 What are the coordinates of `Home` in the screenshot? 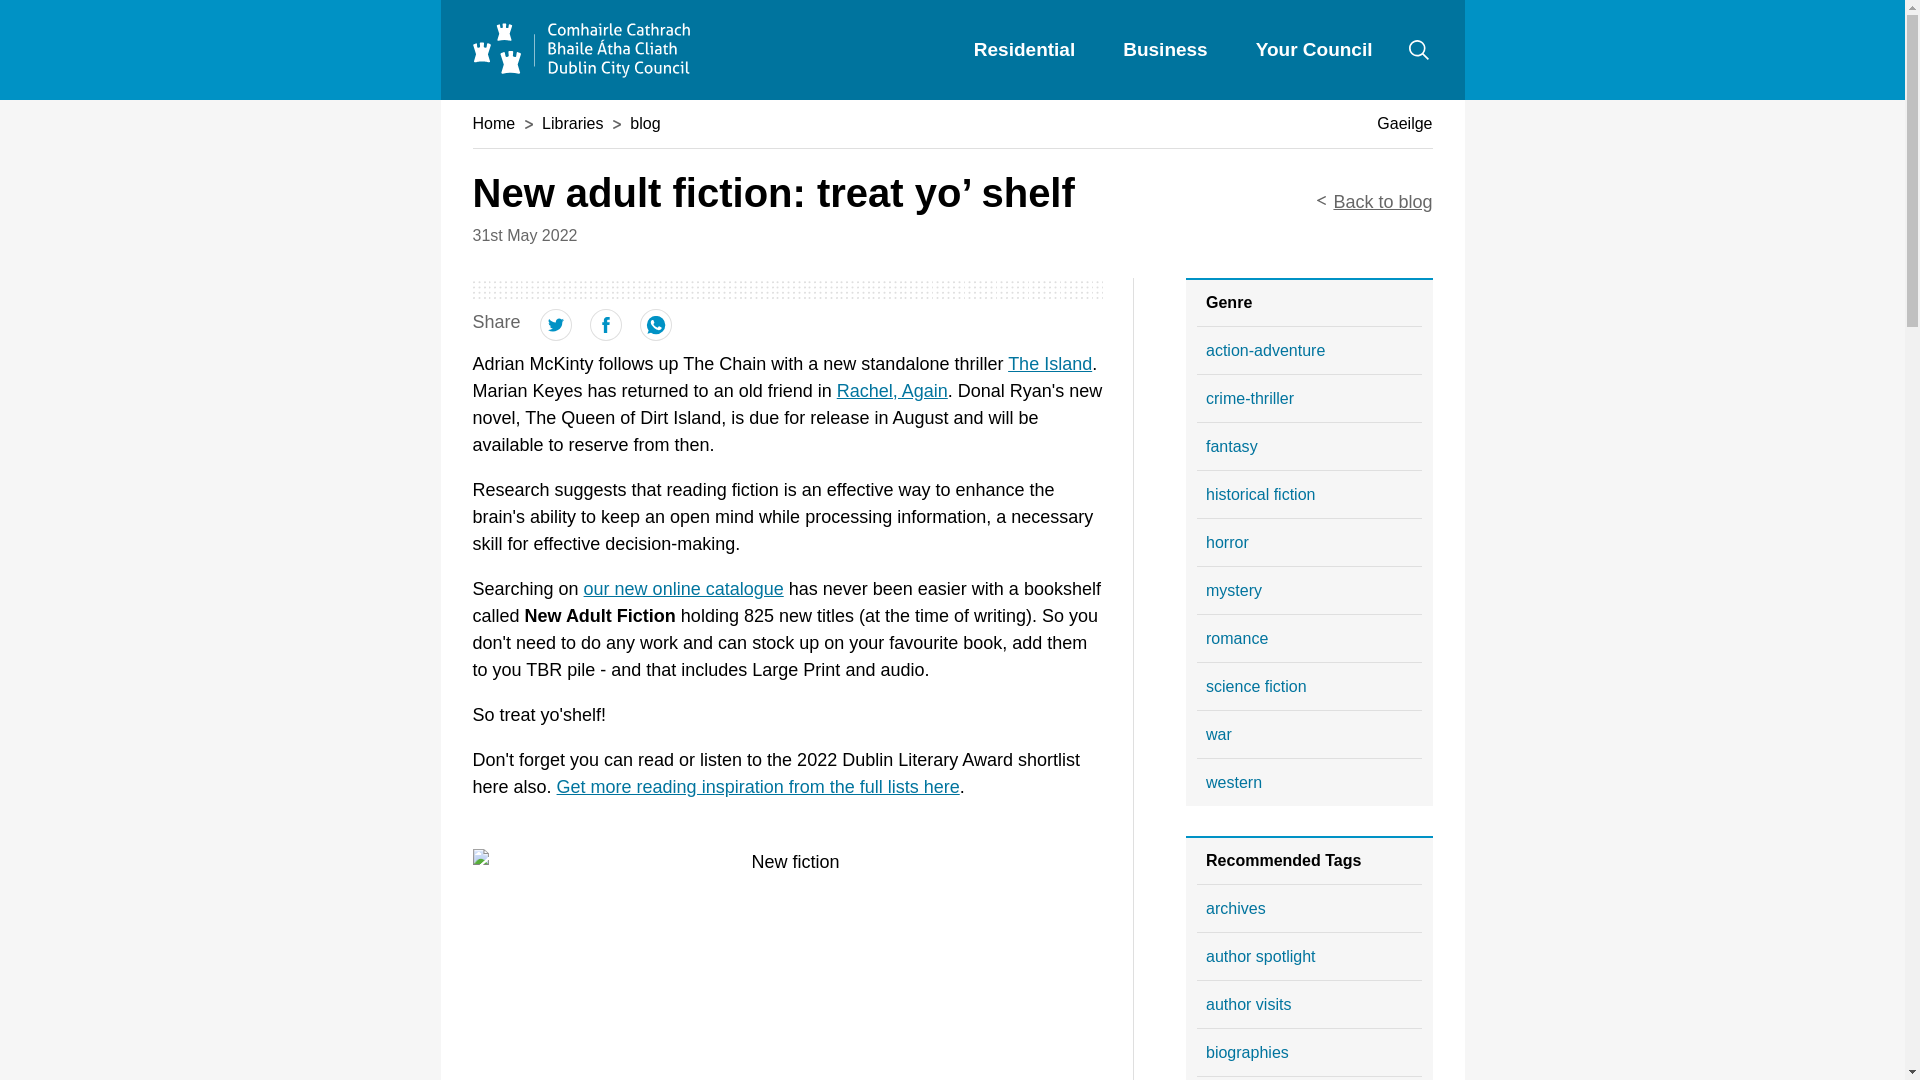 It's located at (493, 122).